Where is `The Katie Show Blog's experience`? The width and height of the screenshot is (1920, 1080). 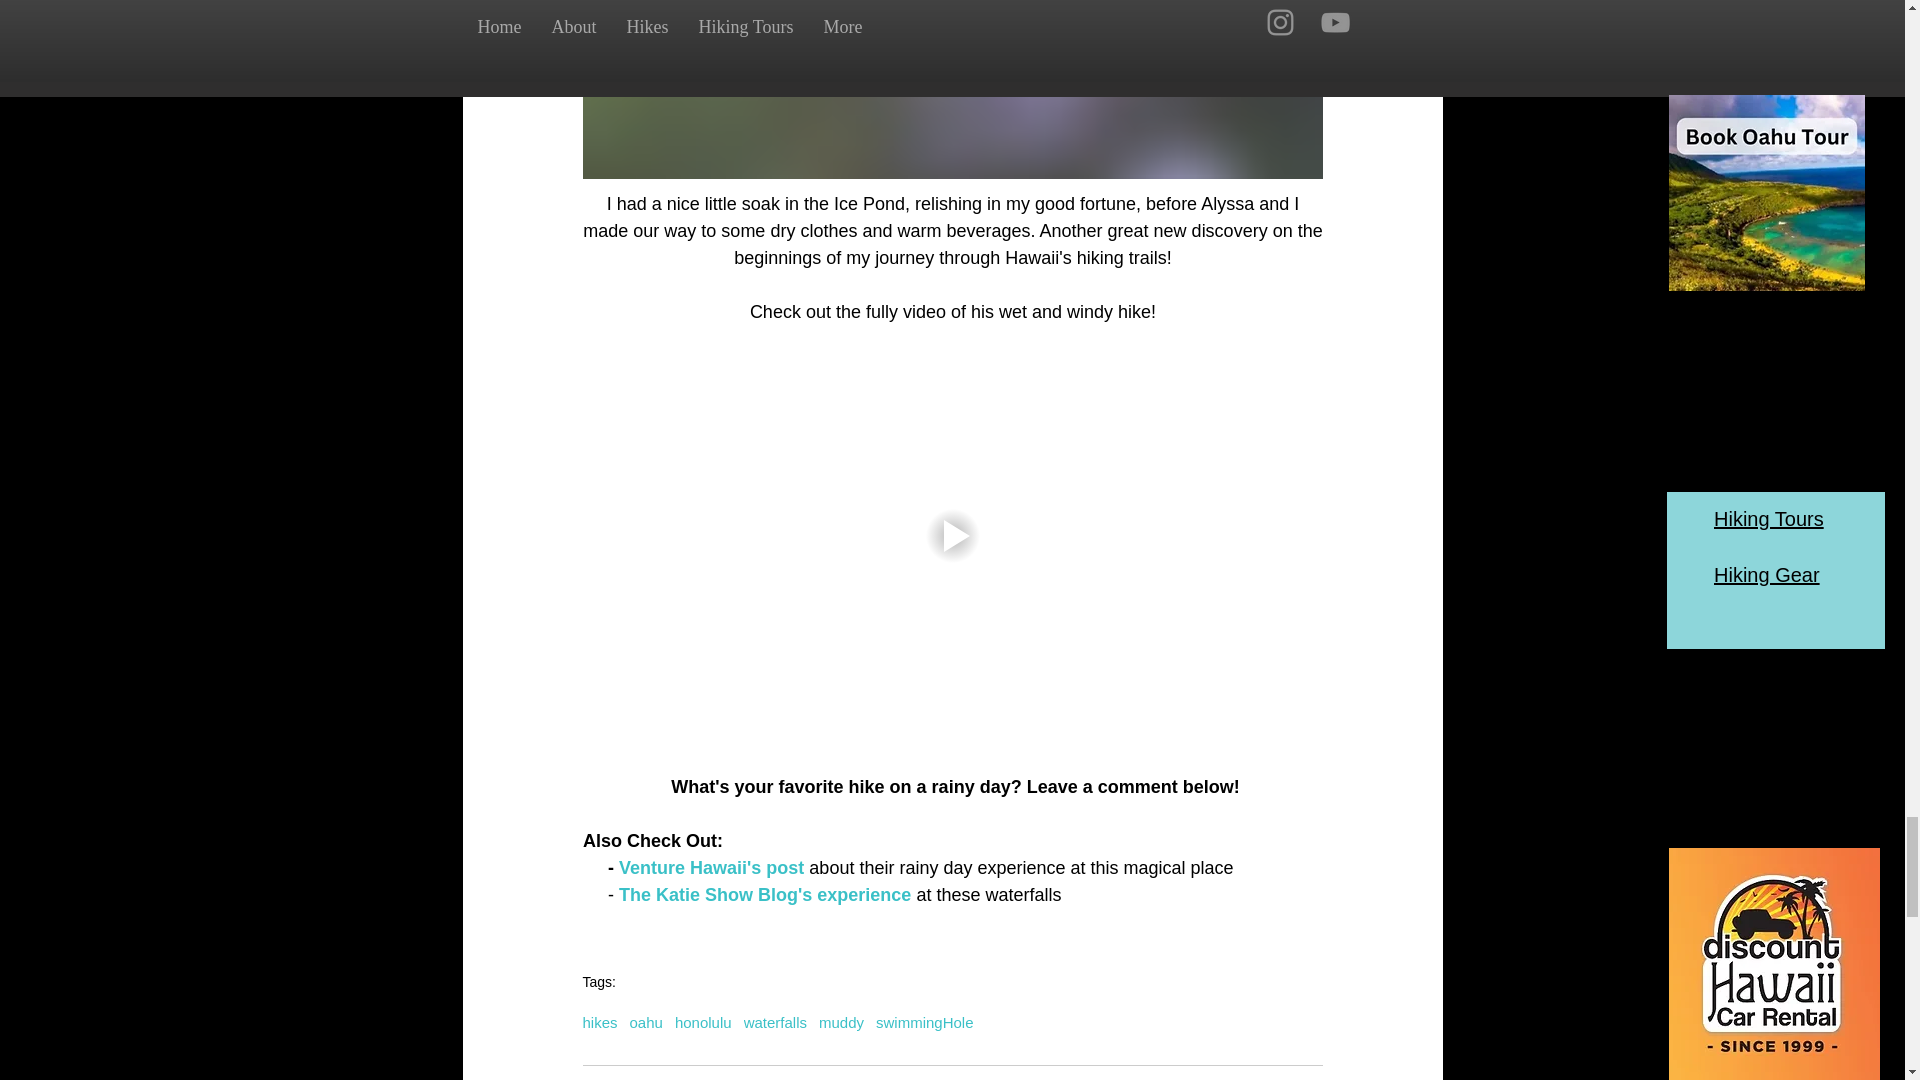 The Katie Show Blog's experience is located at coordinates (764, 894).